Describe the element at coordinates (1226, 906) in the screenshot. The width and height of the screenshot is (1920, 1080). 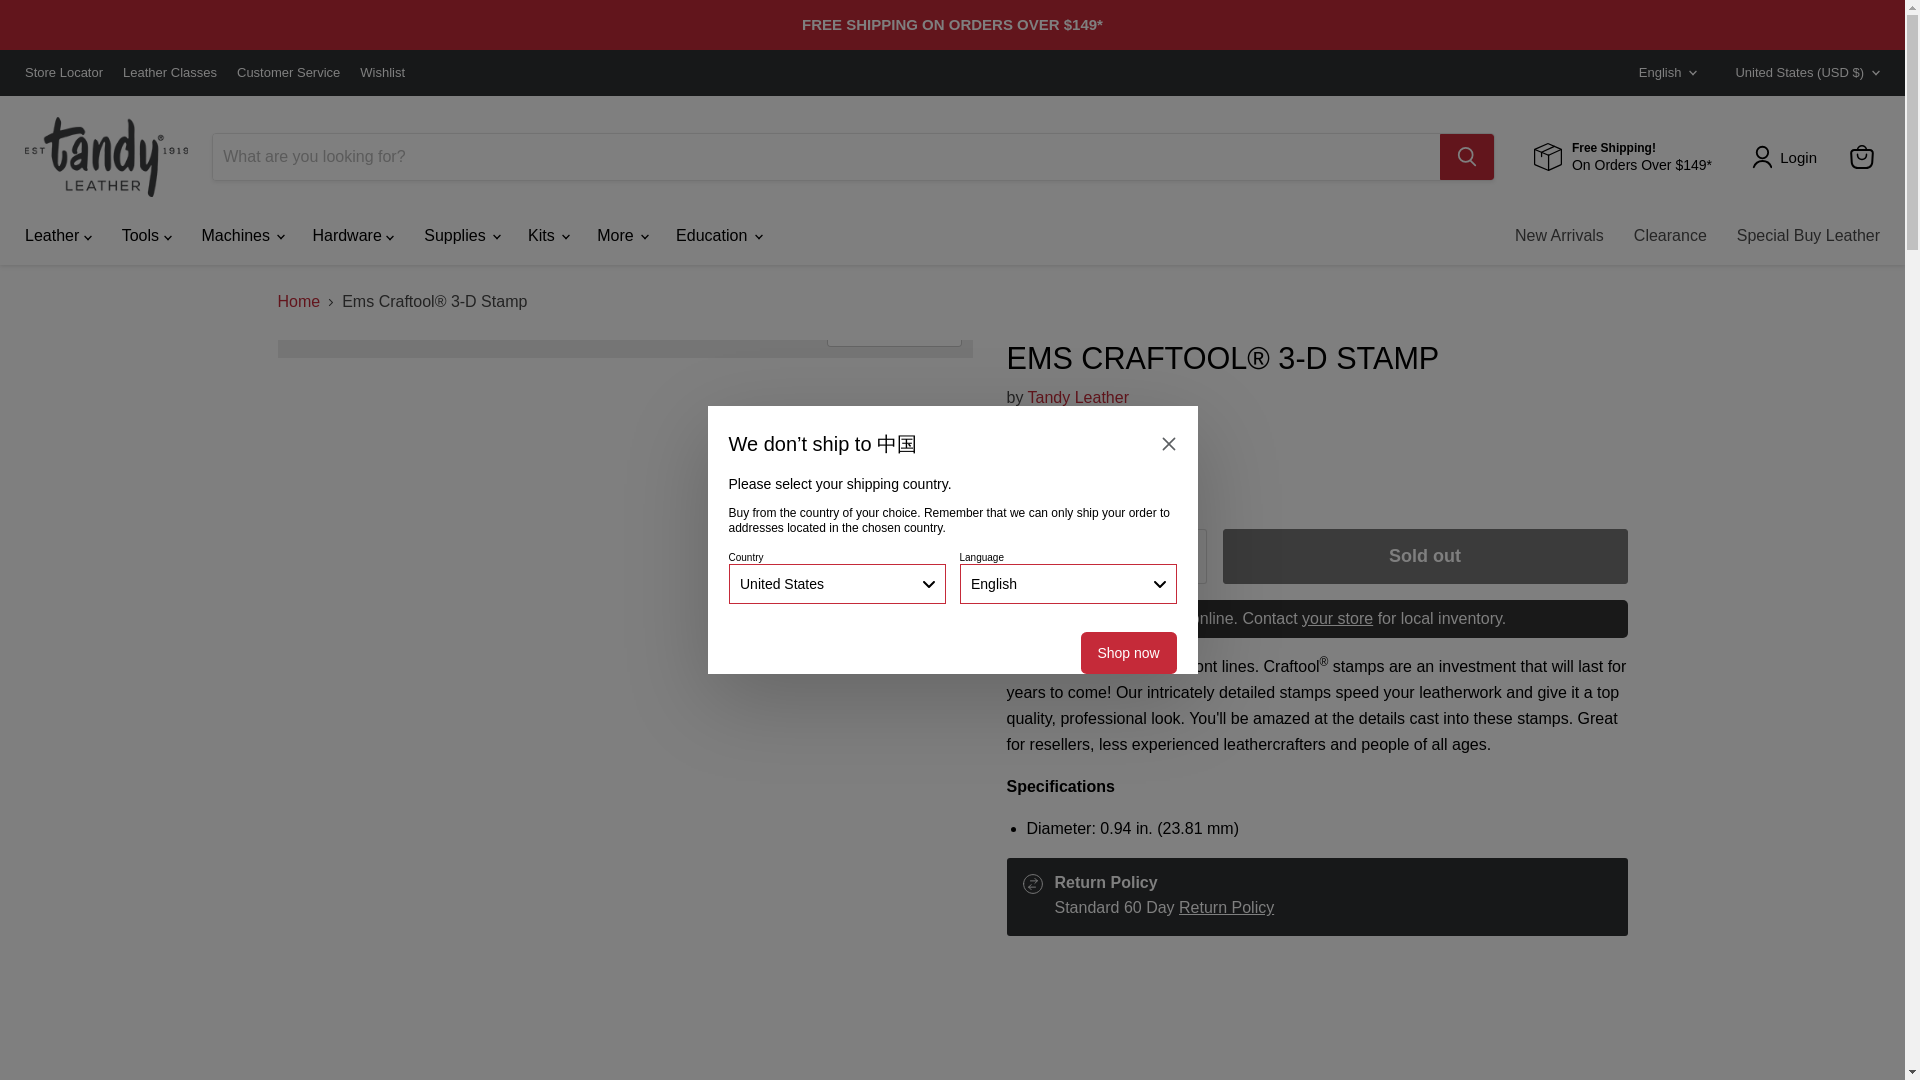
I see `Refund Policy` at that location.